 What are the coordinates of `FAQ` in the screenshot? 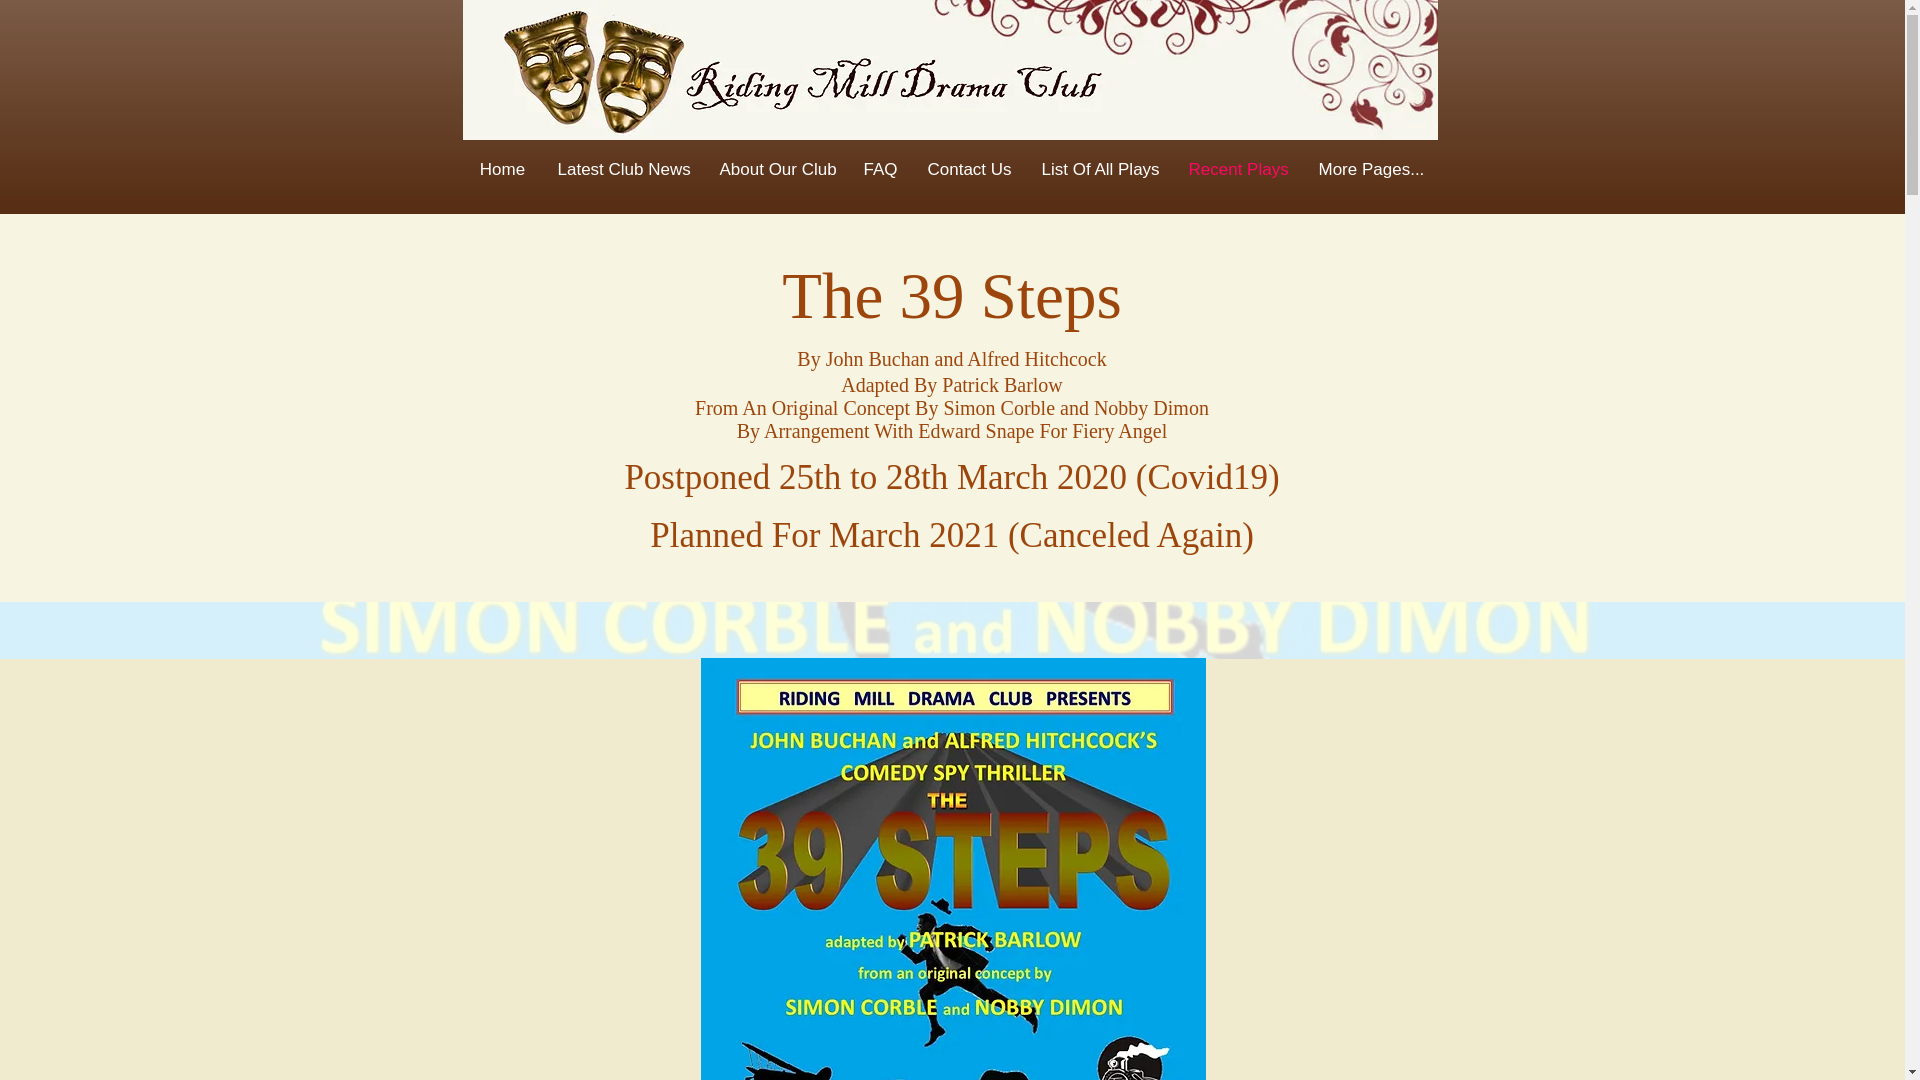 It's located at (880, 170).